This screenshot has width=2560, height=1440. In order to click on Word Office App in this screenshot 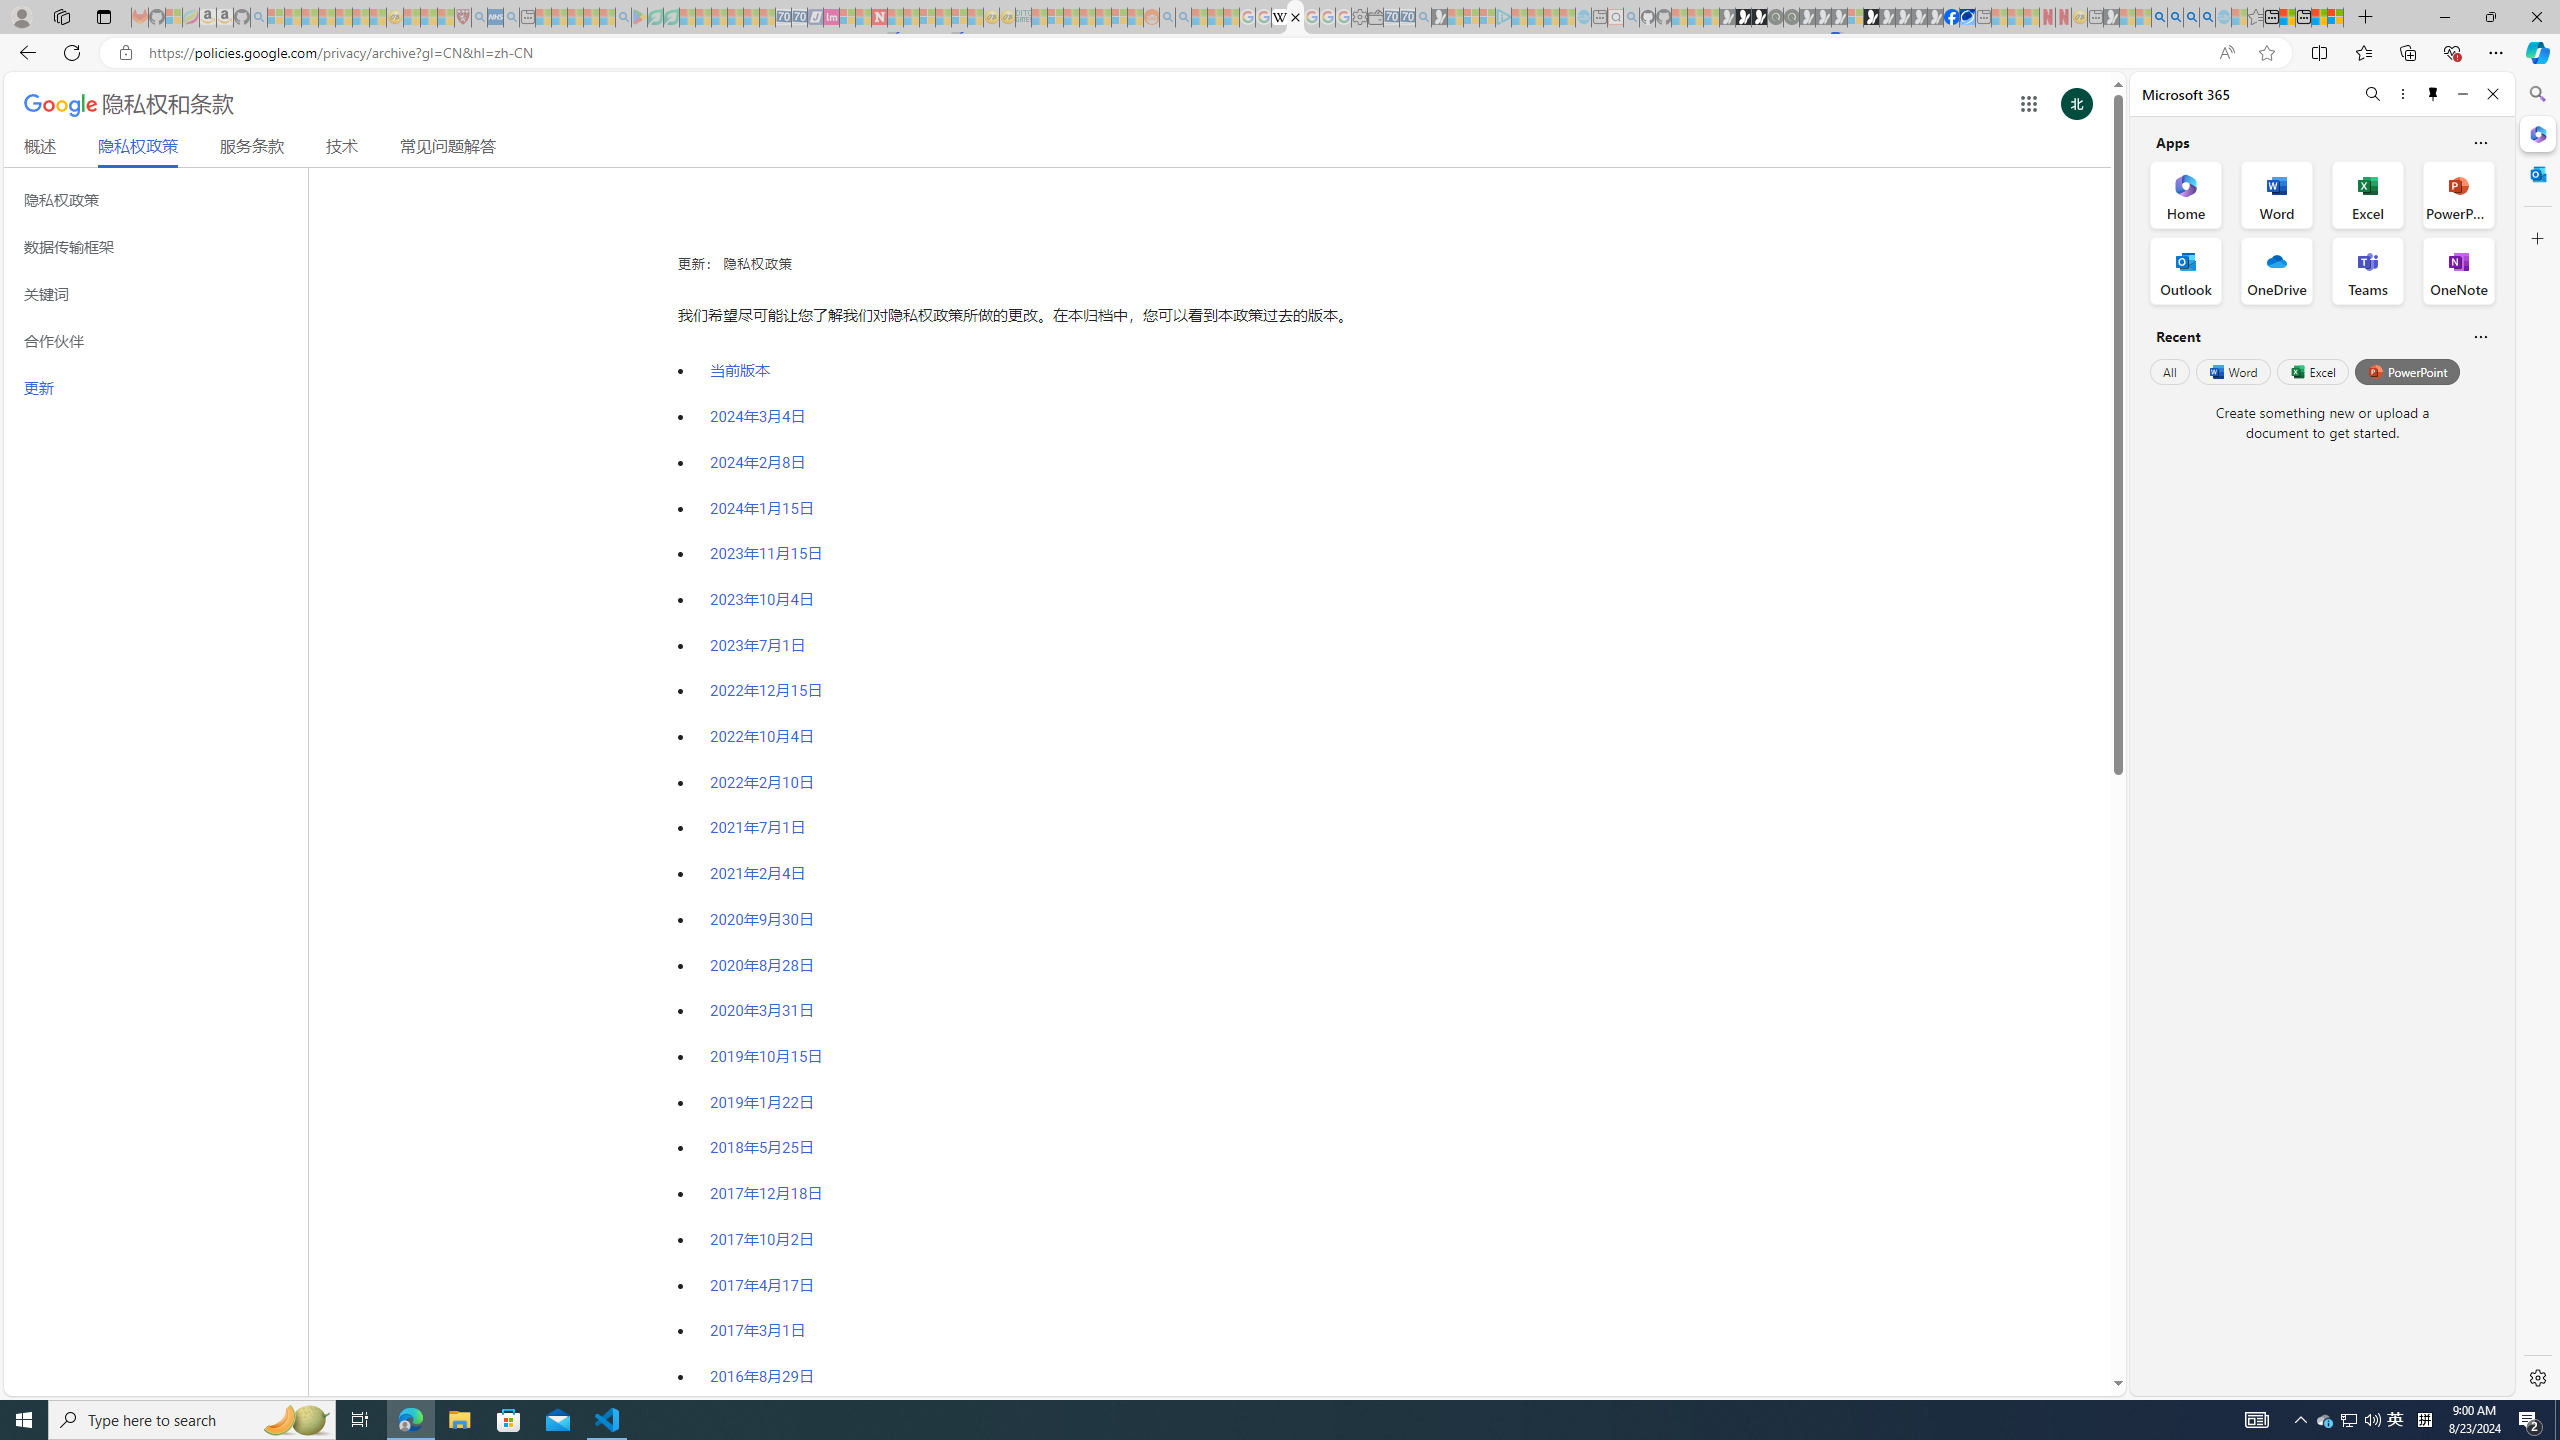, I will do `click(2277, 194)`.